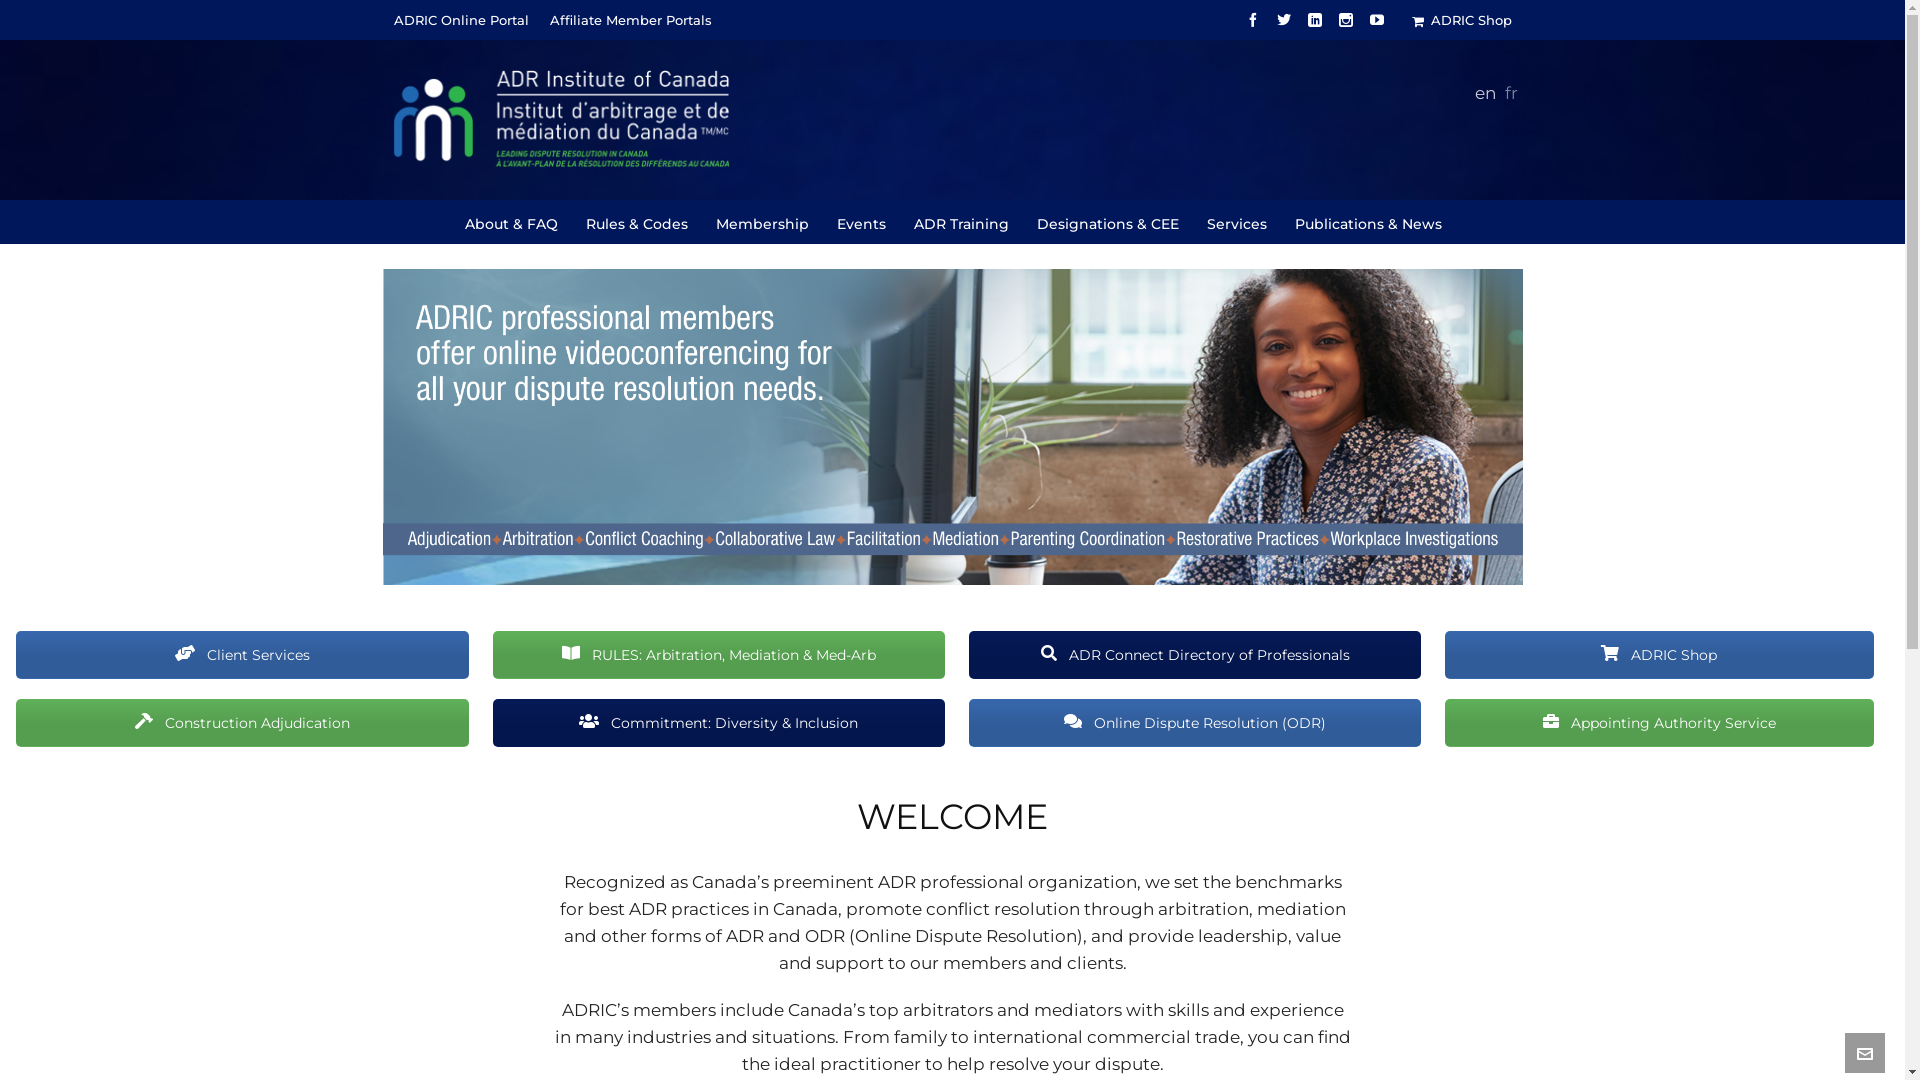 Image resolution: width=1920 pixels, height=1080 pixels. I want to click on Construction Adjudication, so click(242, 723).